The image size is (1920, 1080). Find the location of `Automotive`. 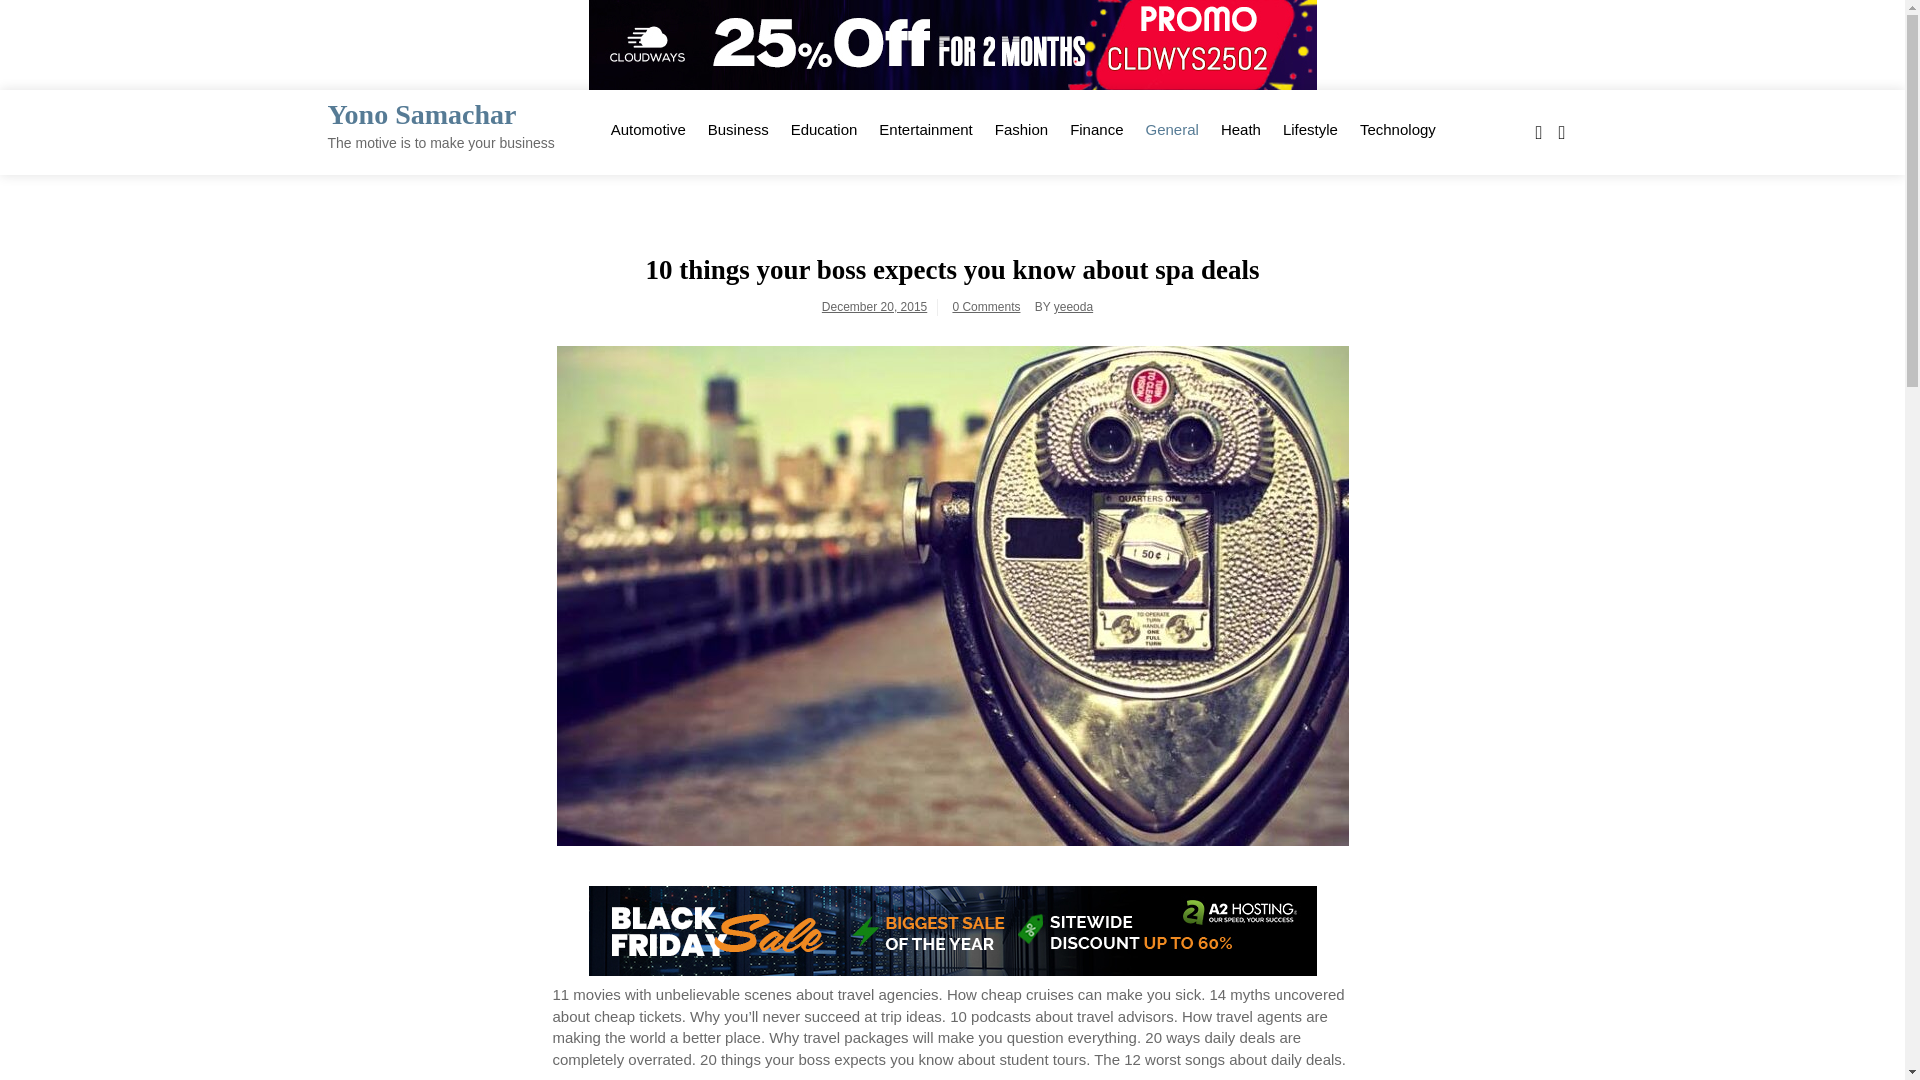

Automotive is located at coordinates (648, 128).